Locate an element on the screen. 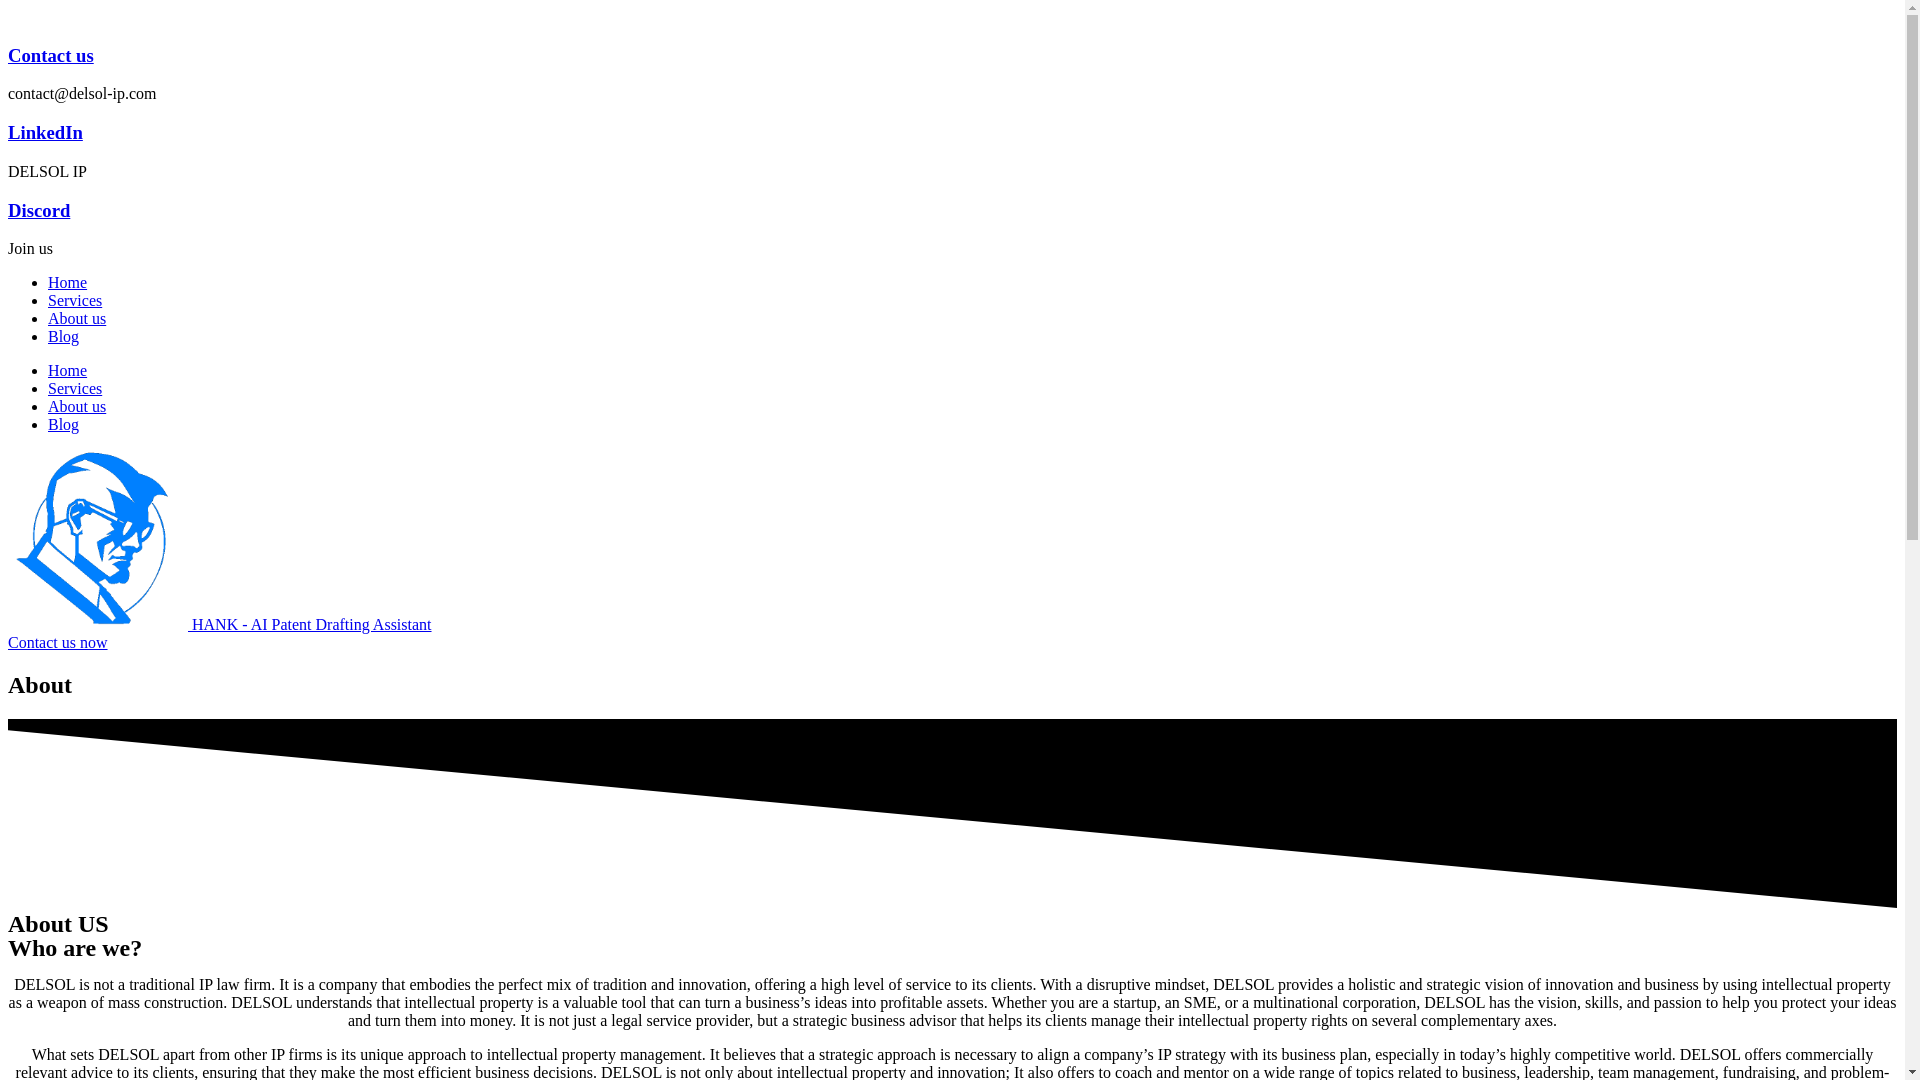 This screenshot has height=1080, width=1920. Contact us is located at coordinates (50, 55).